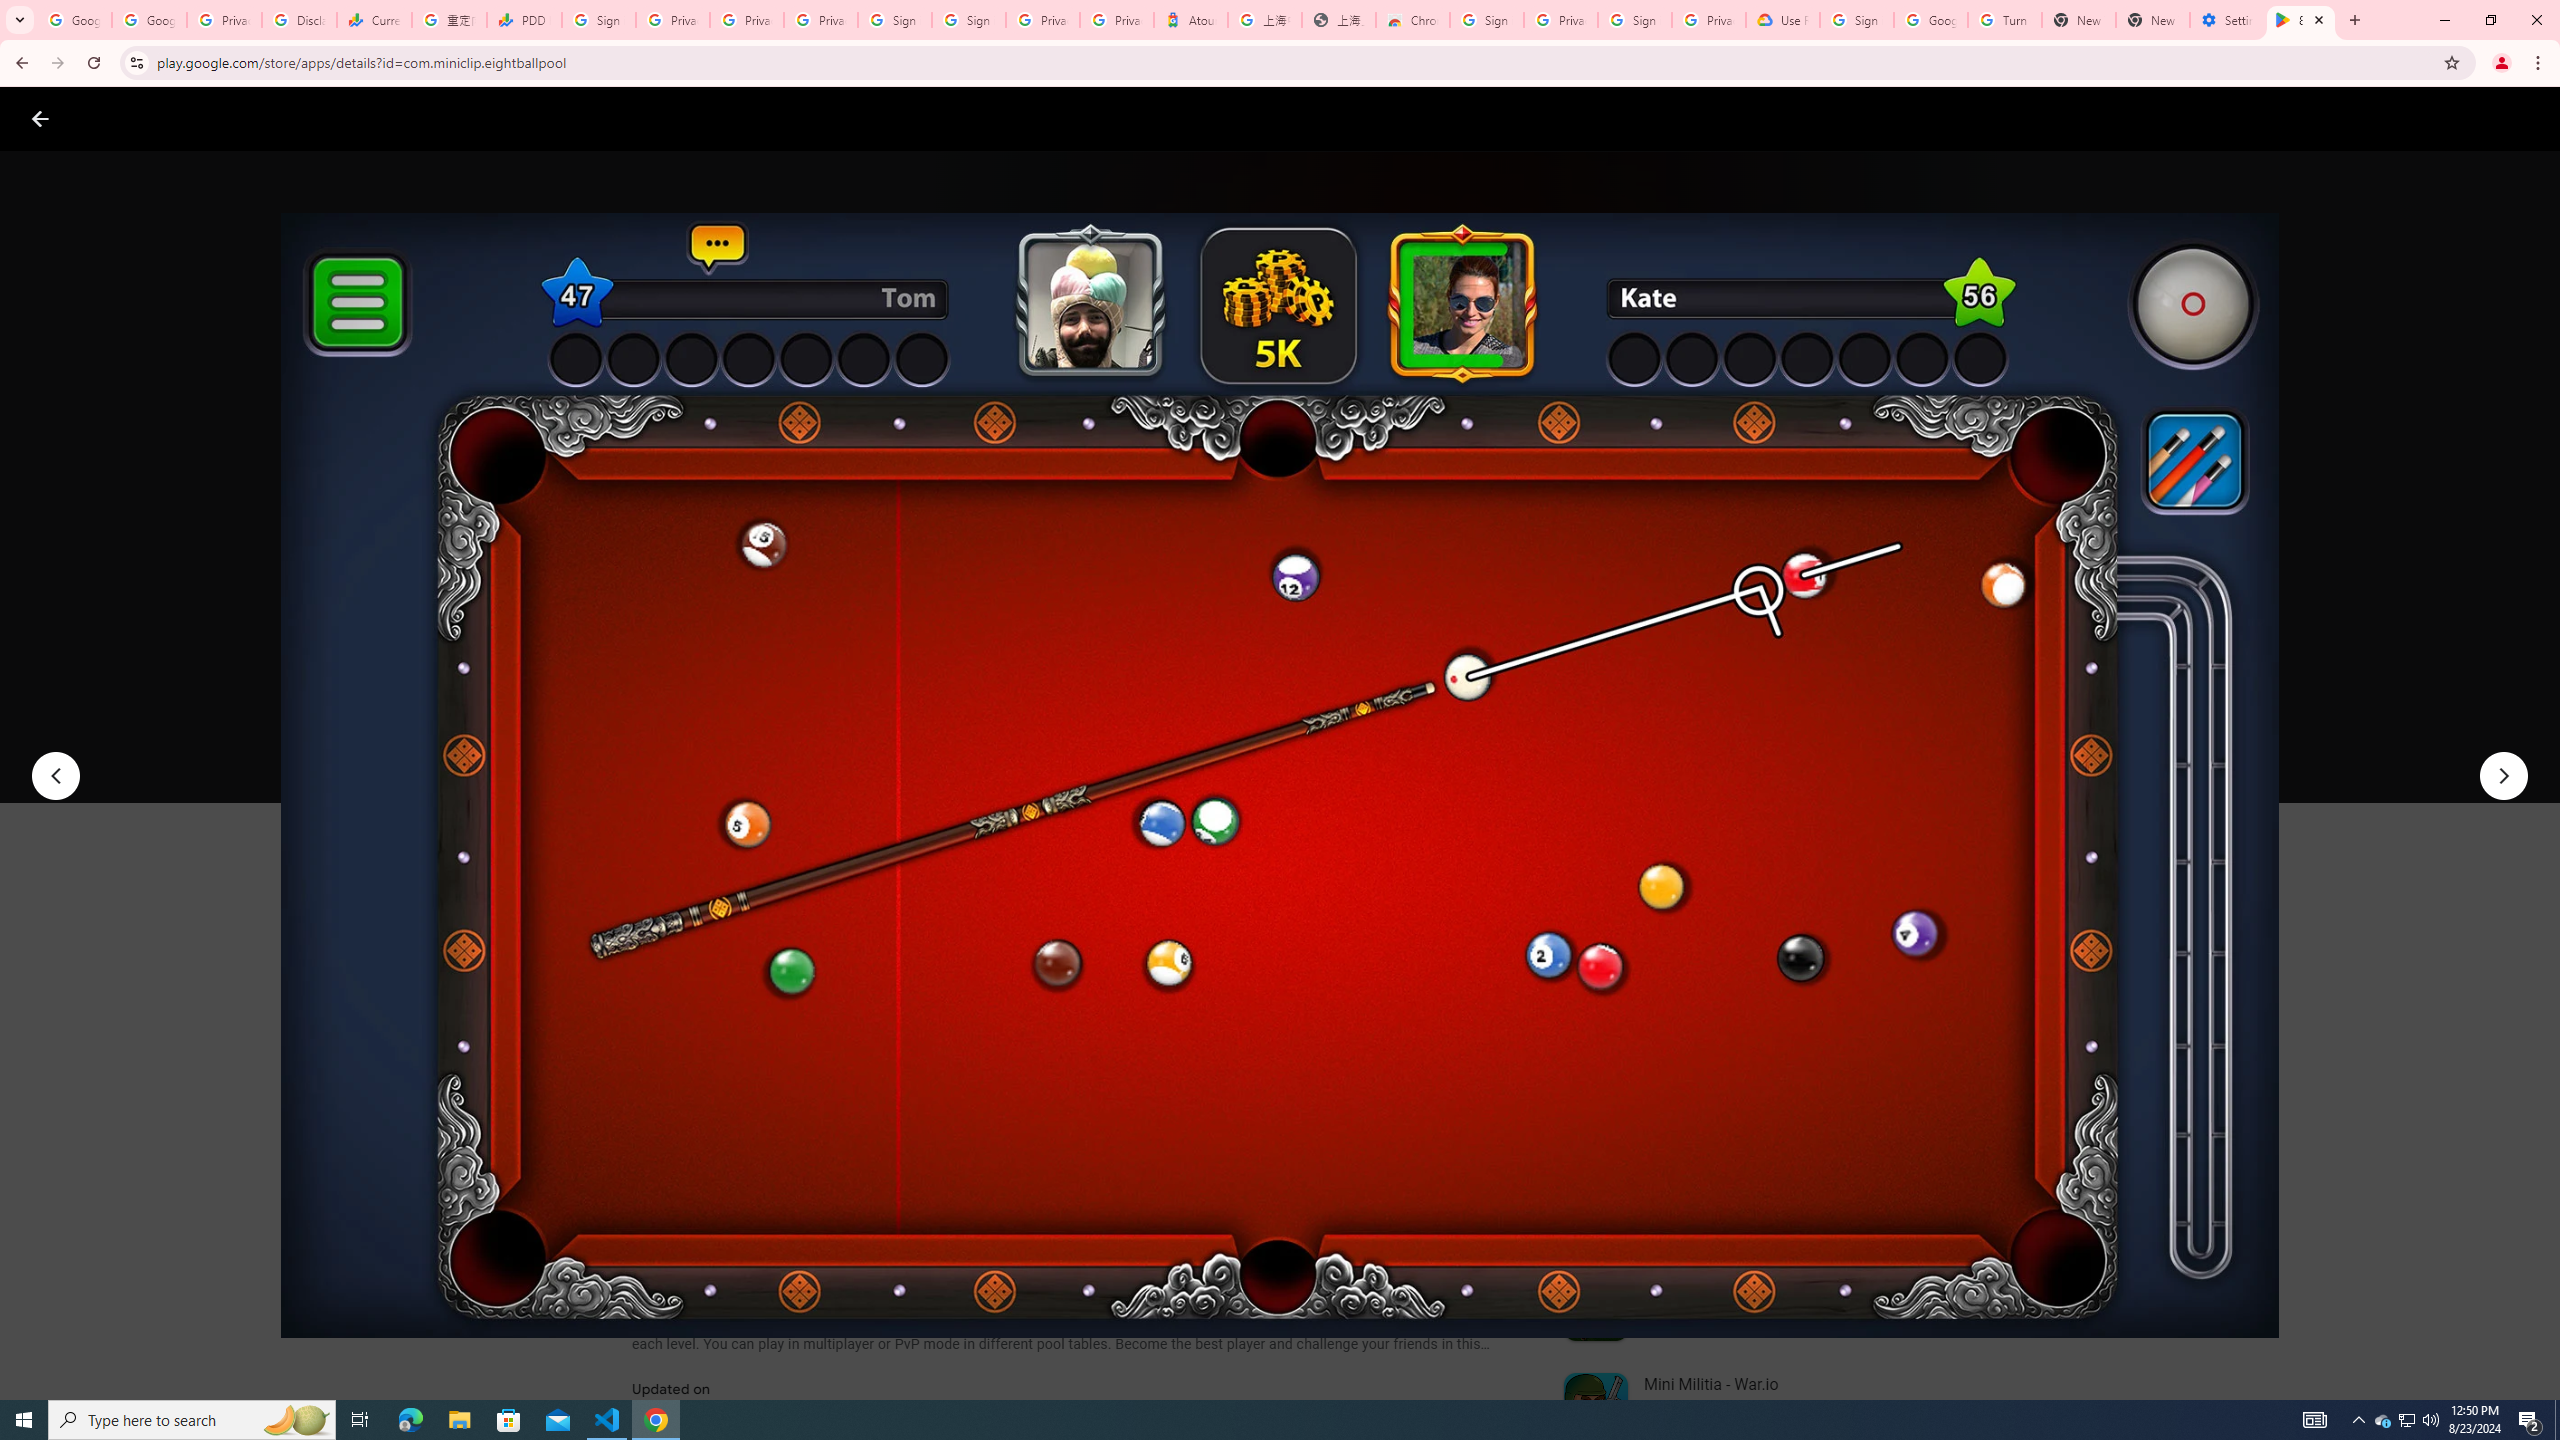 The width and height of the screenshot is (2560, 1440). I want to click on More info about this content rating, so click(1012, 678).